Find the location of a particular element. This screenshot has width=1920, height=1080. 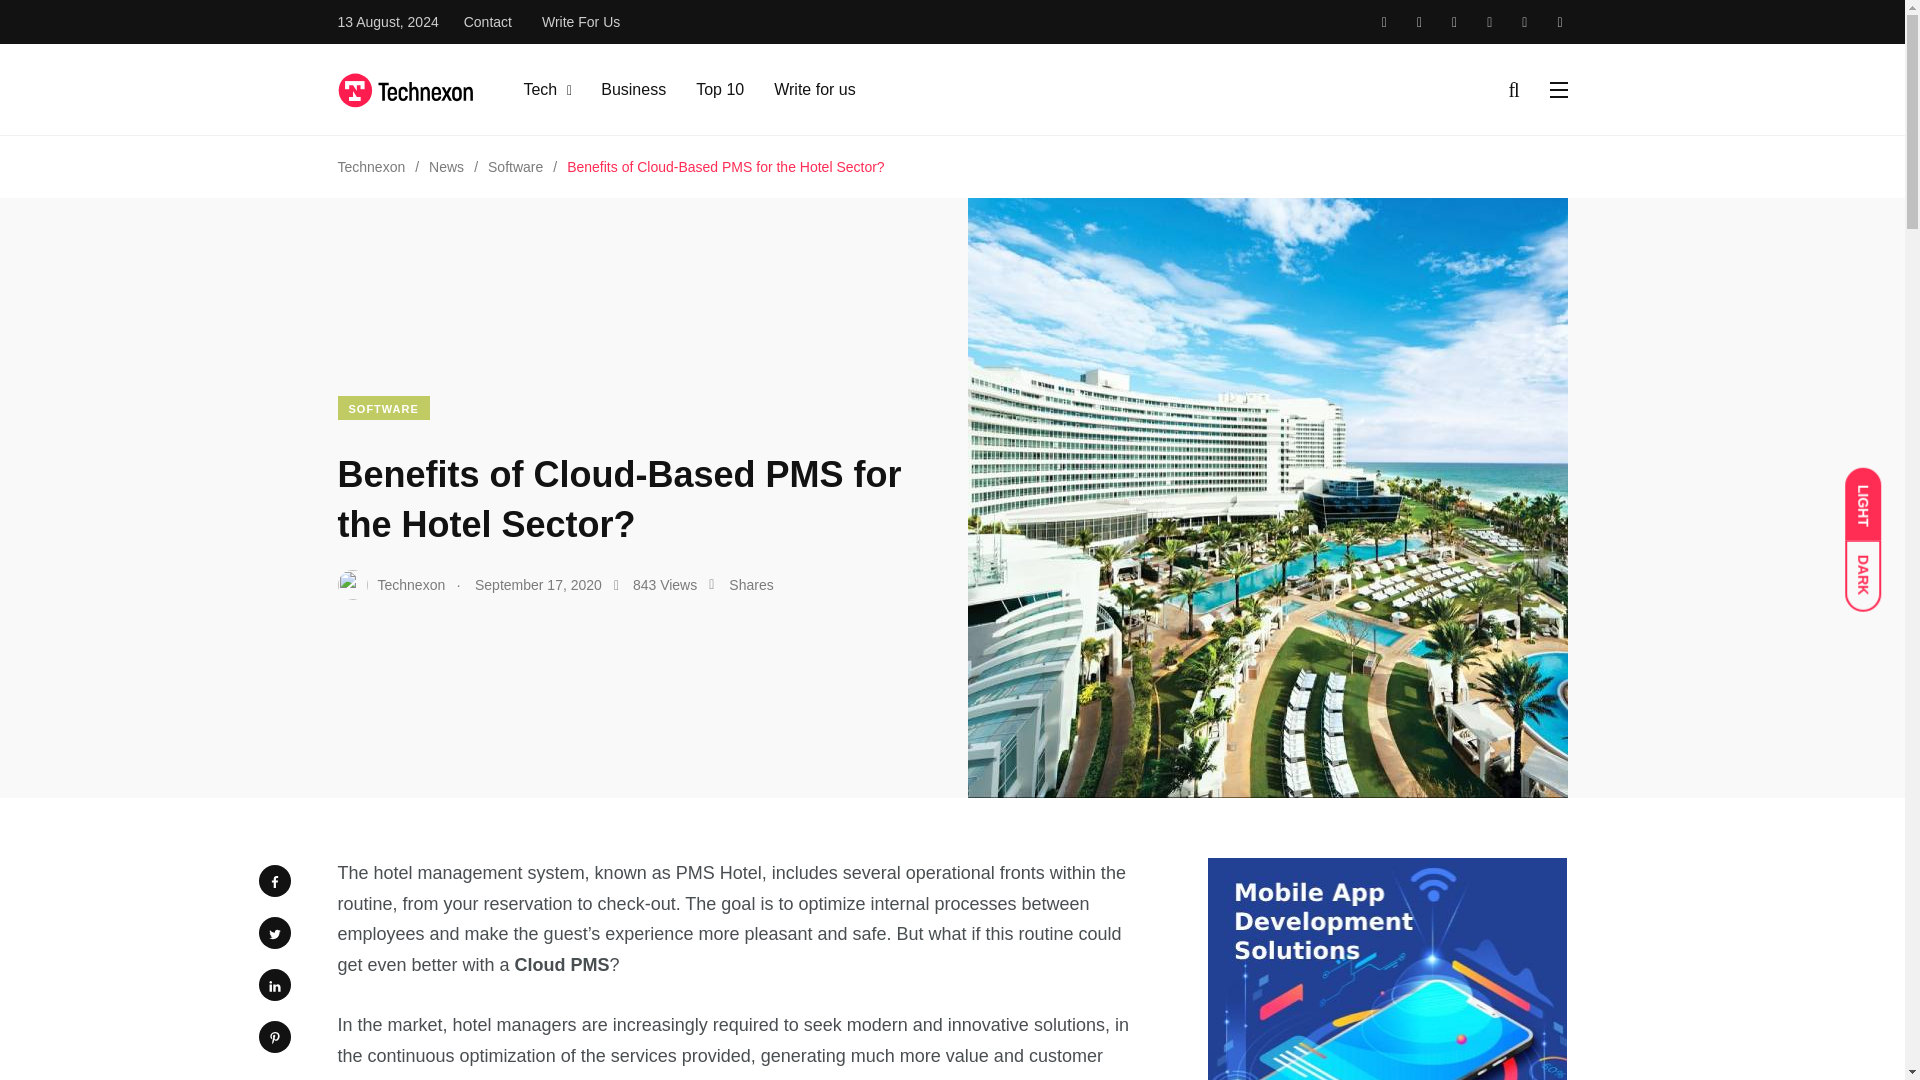

Go to News. is located at coordinates (446, 166).